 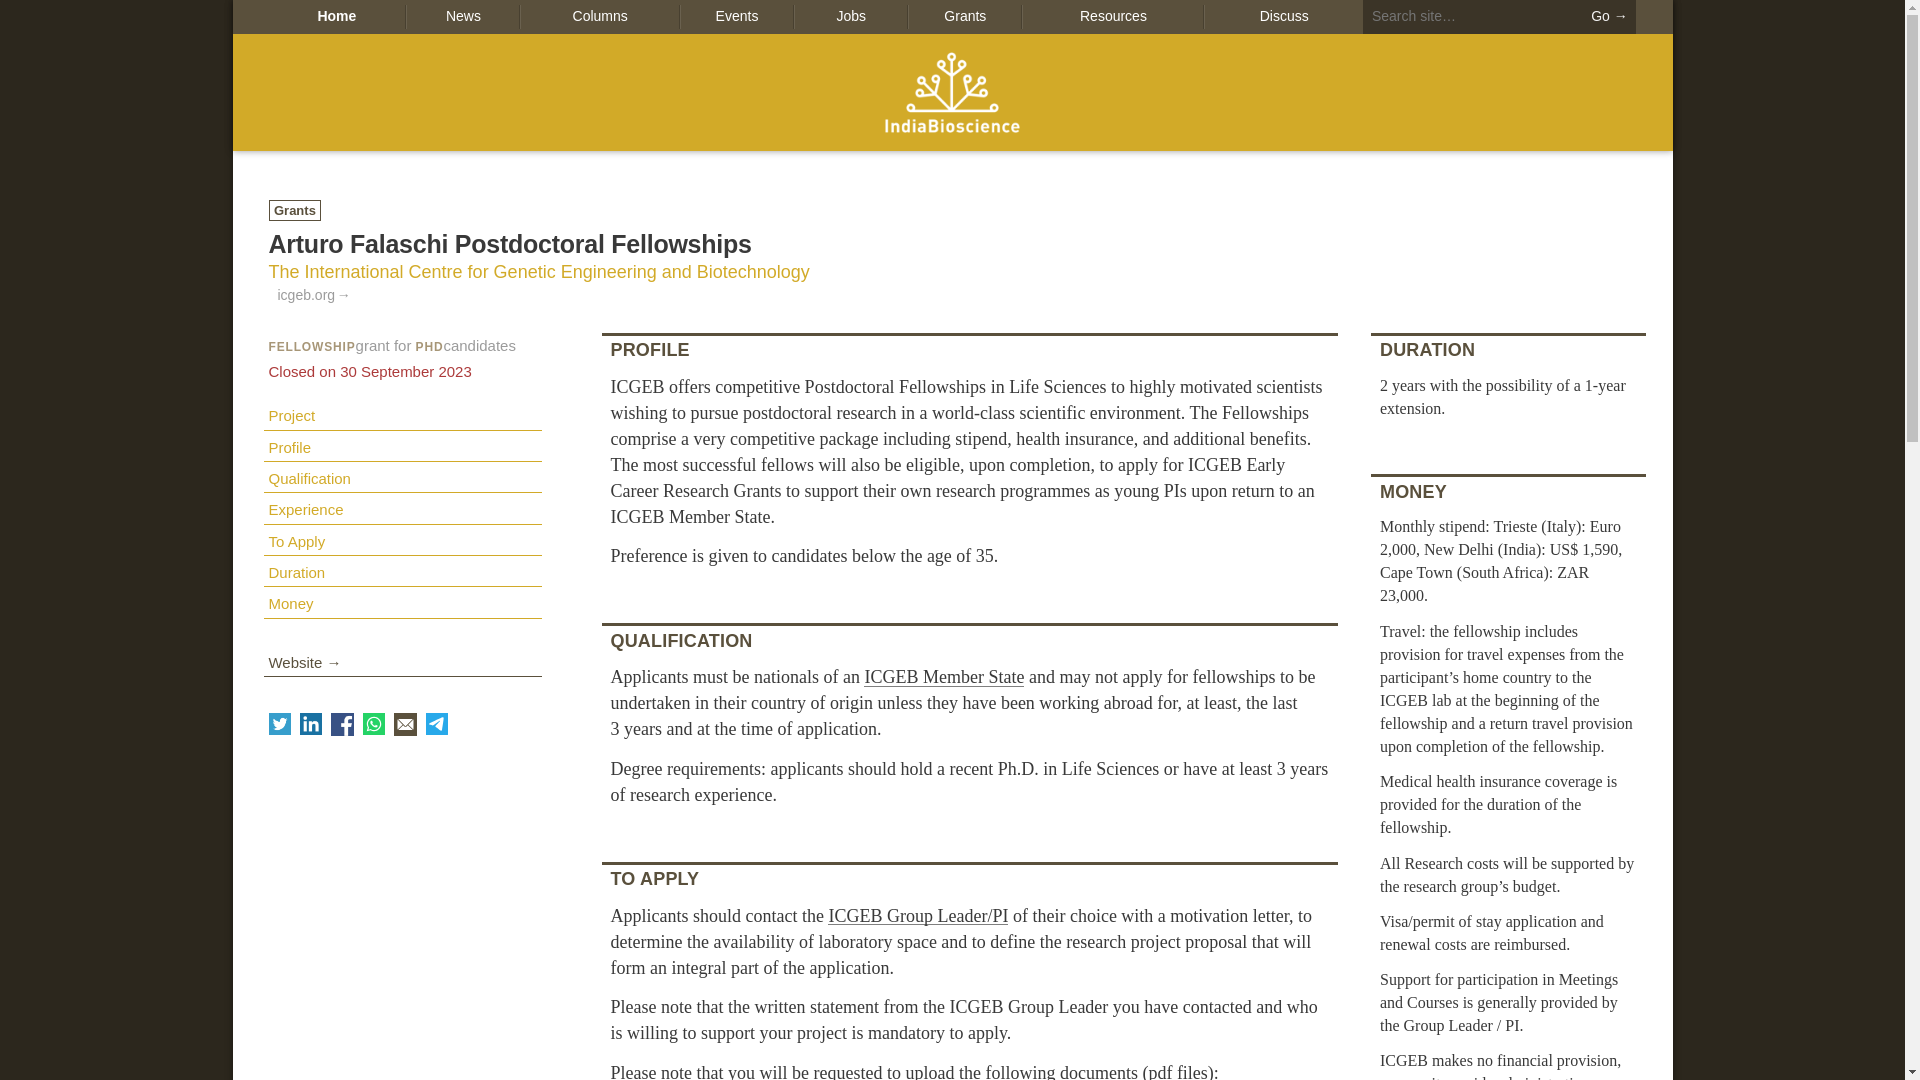 I want to click on Money, so click(x=402, y=602).